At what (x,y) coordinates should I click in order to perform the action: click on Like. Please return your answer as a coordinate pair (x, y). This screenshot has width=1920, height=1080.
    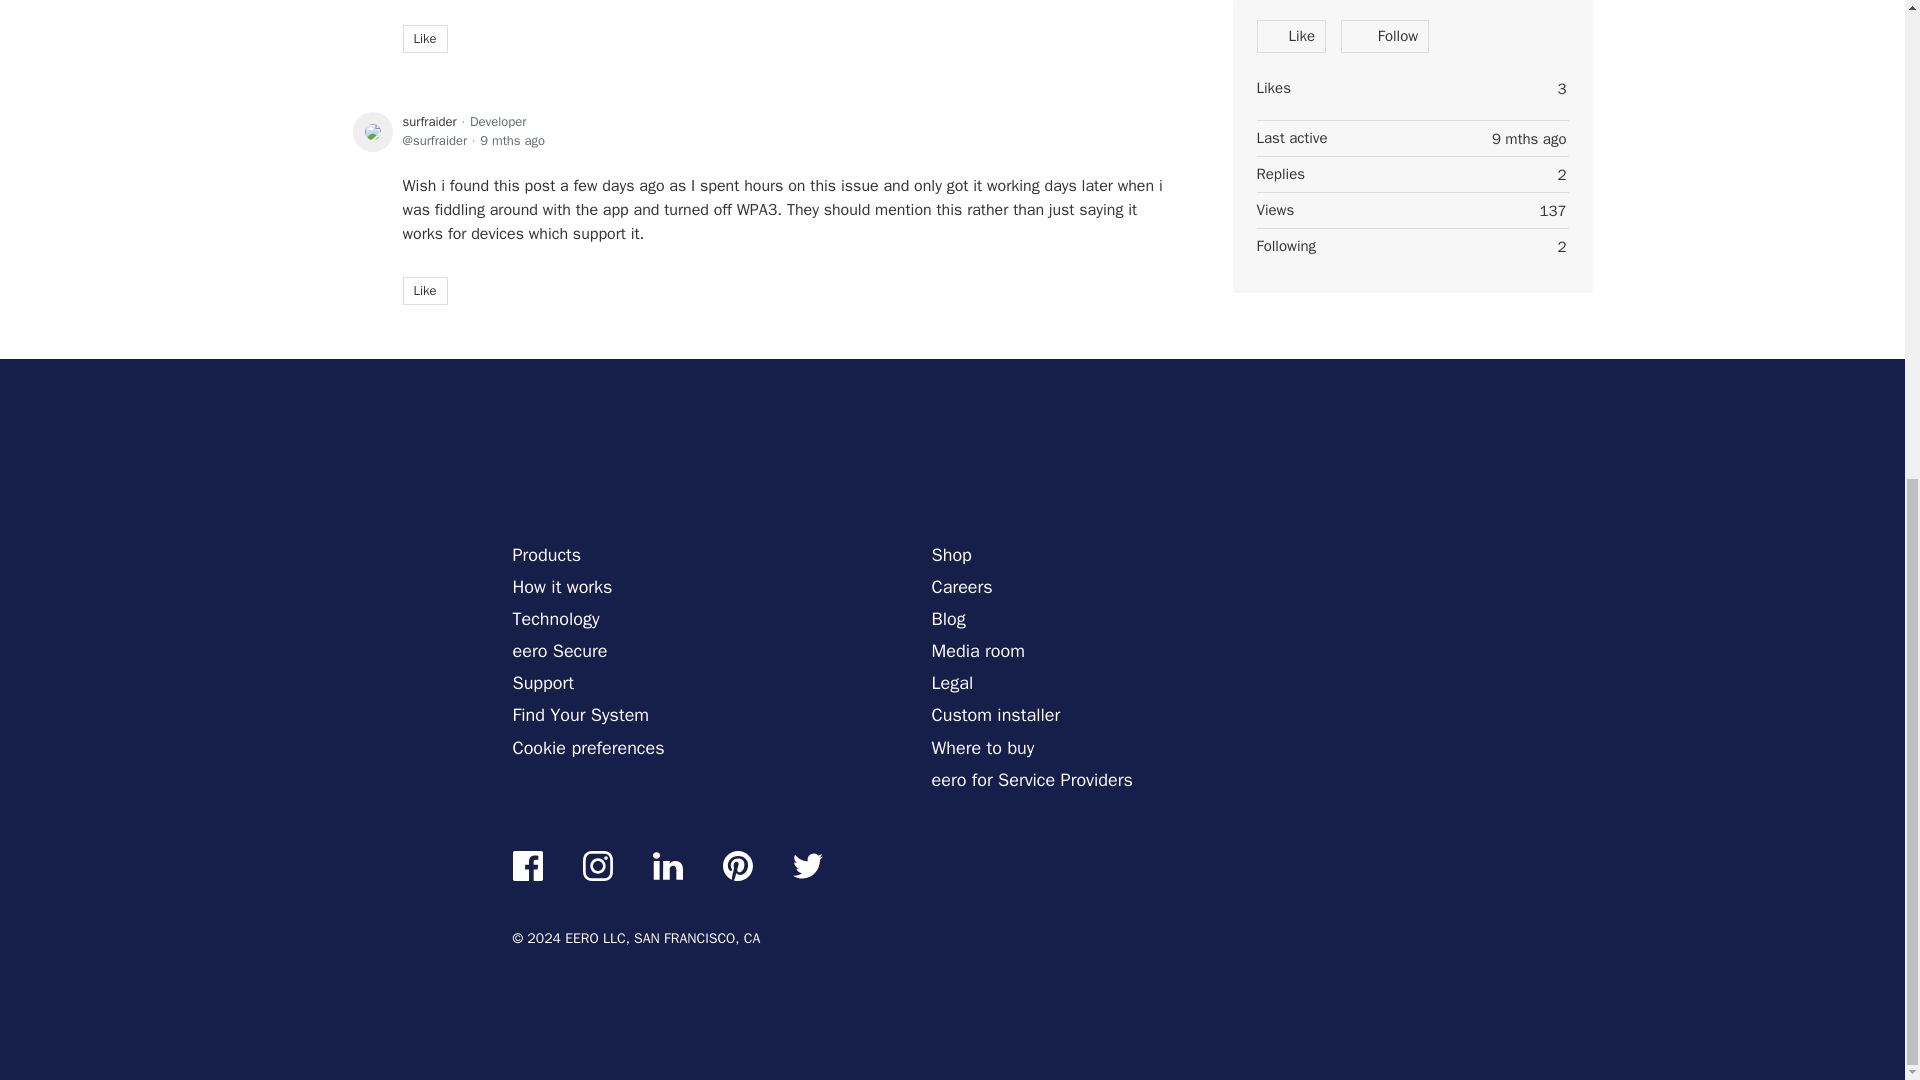
    Looking at the image, I should click on (424, 38).